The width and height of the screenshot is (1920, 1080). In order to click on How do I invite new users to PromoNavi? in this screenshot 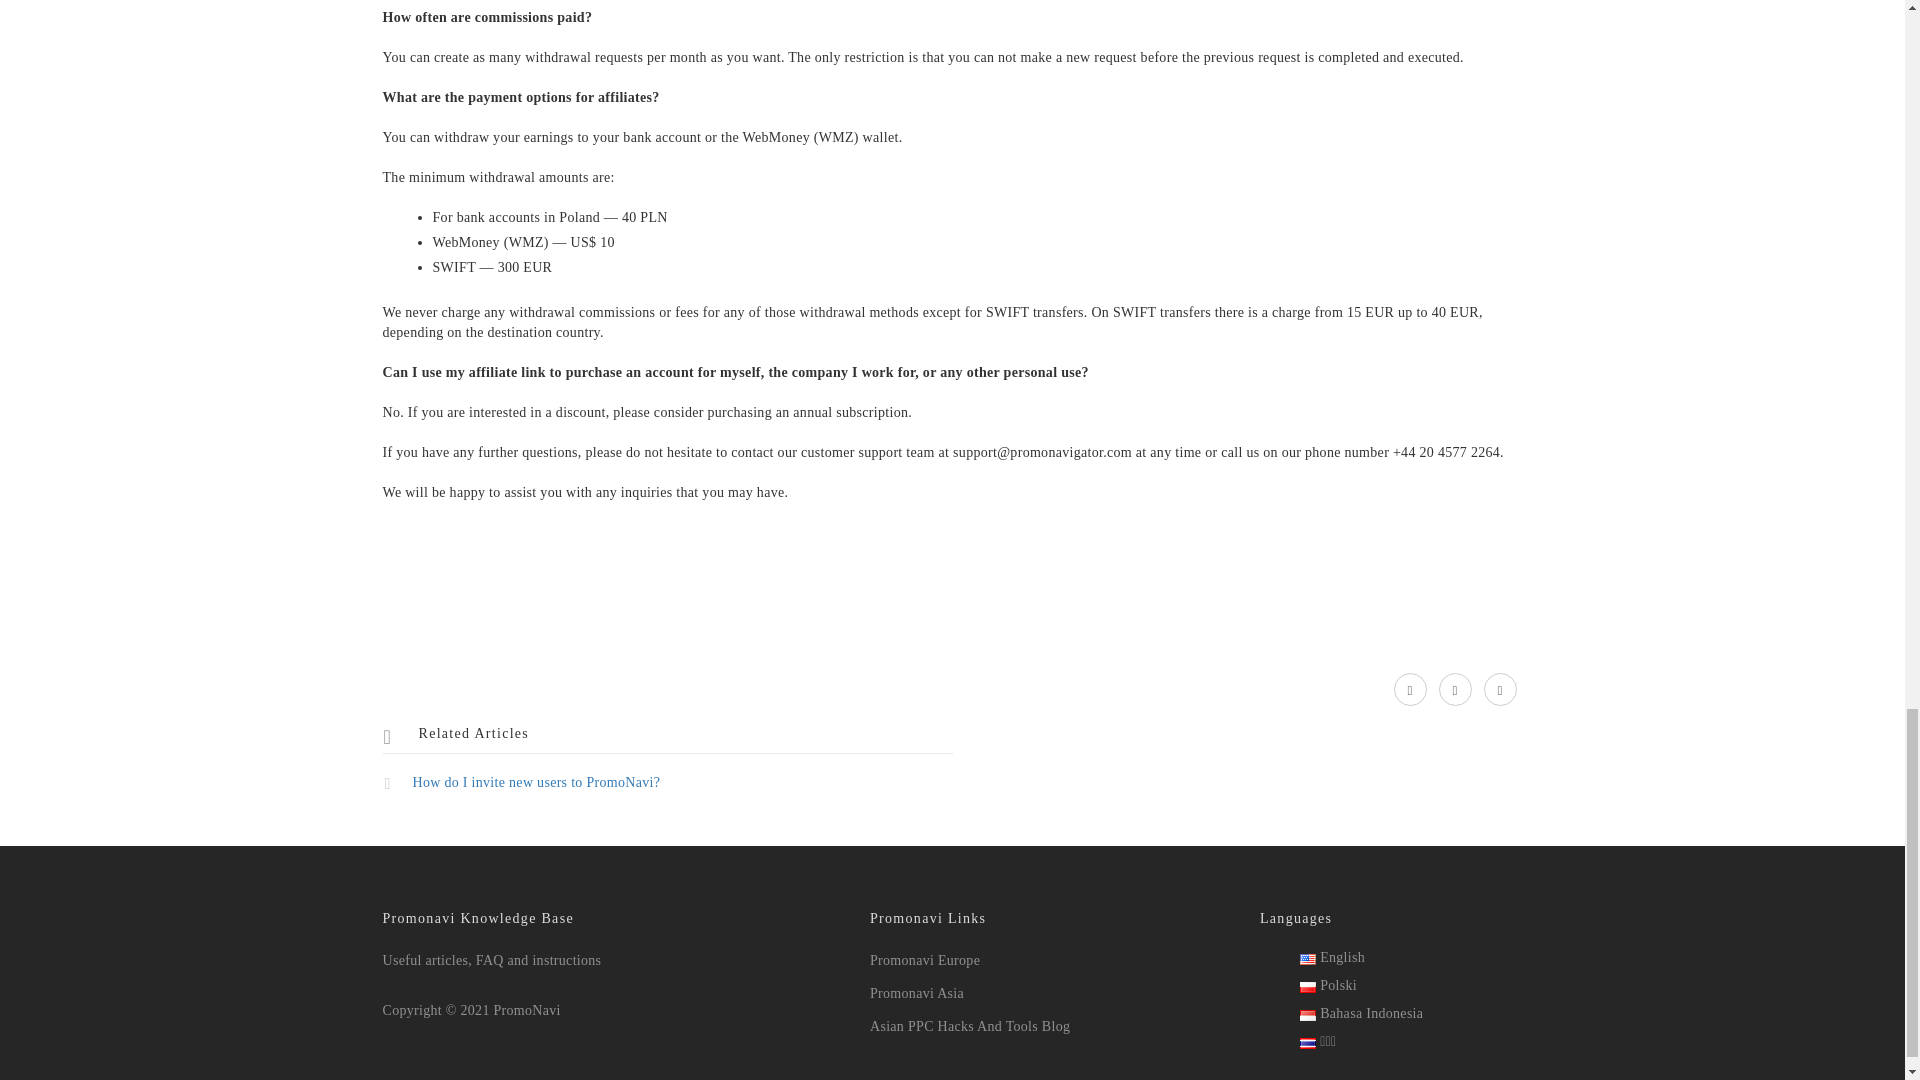, I will do `click(952, 781)`.